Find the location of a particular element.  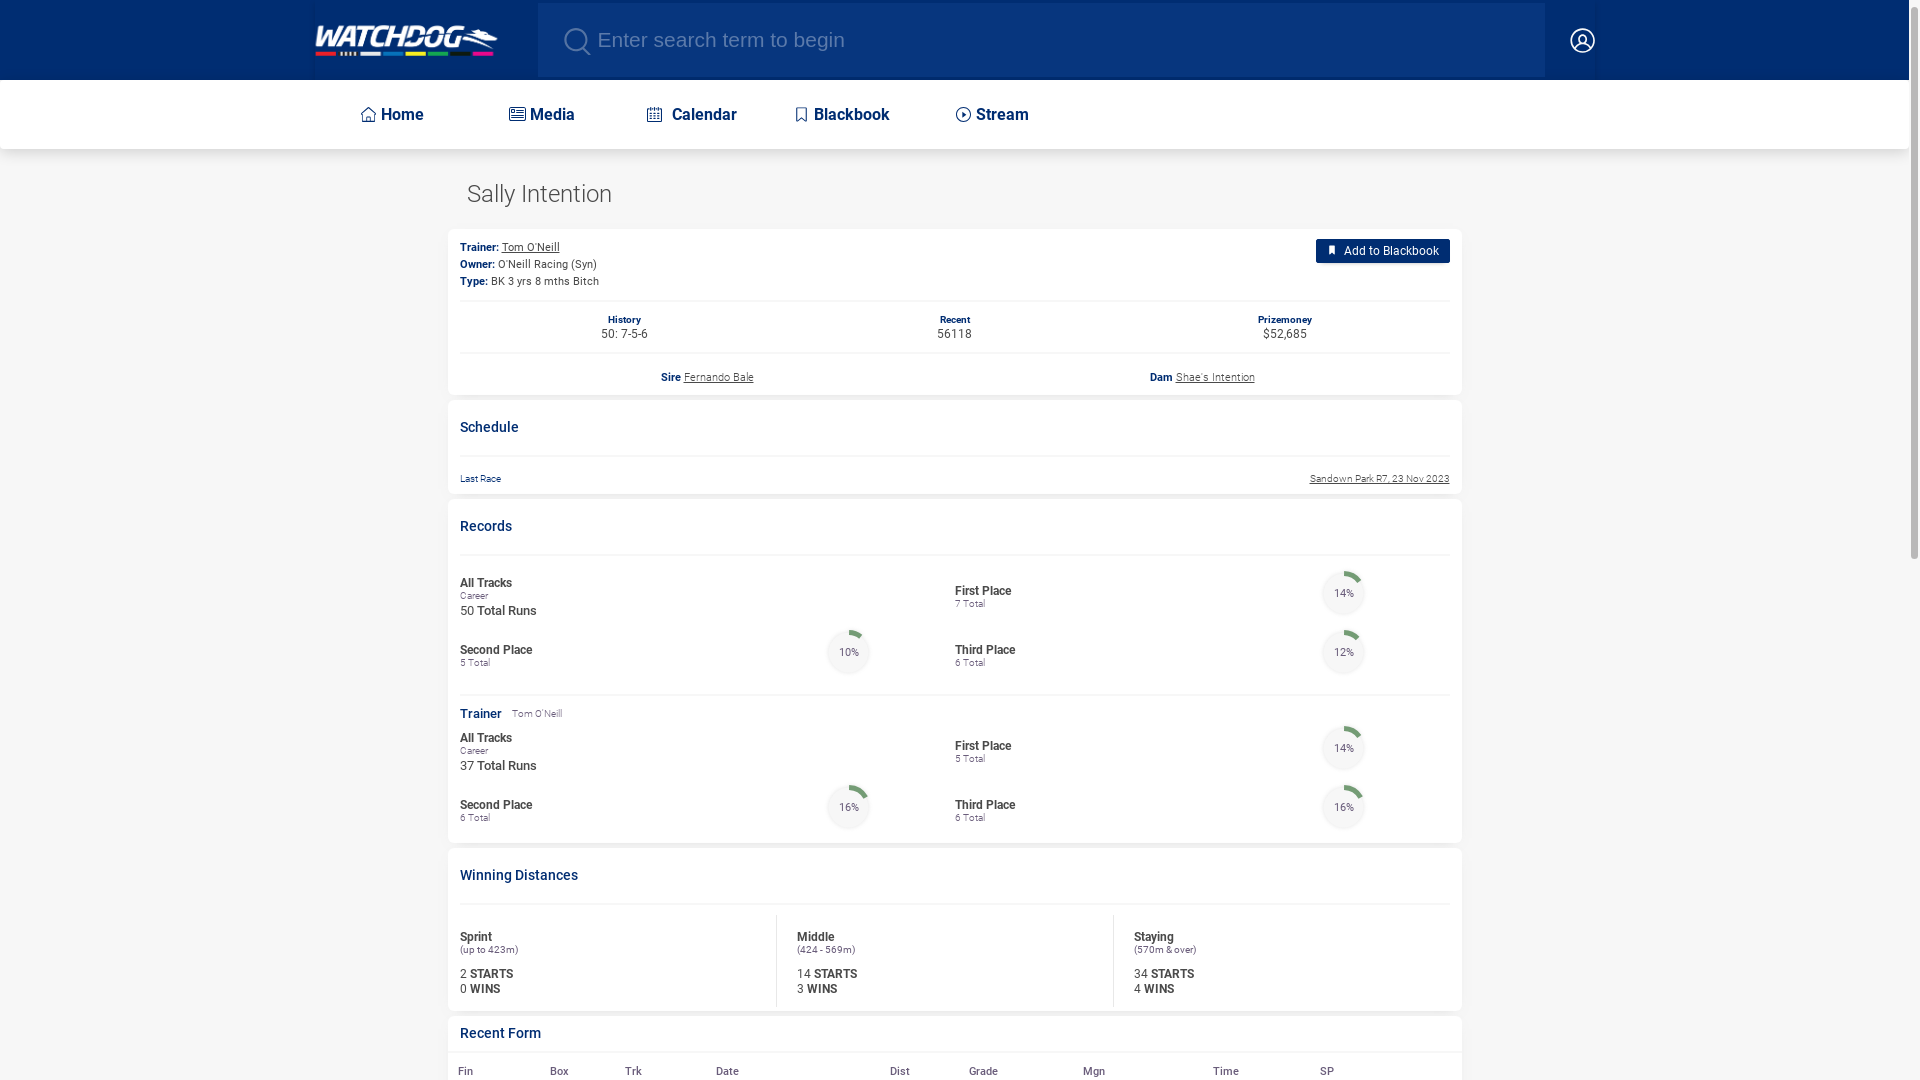

Calendar is located at coordinates (689, 114).